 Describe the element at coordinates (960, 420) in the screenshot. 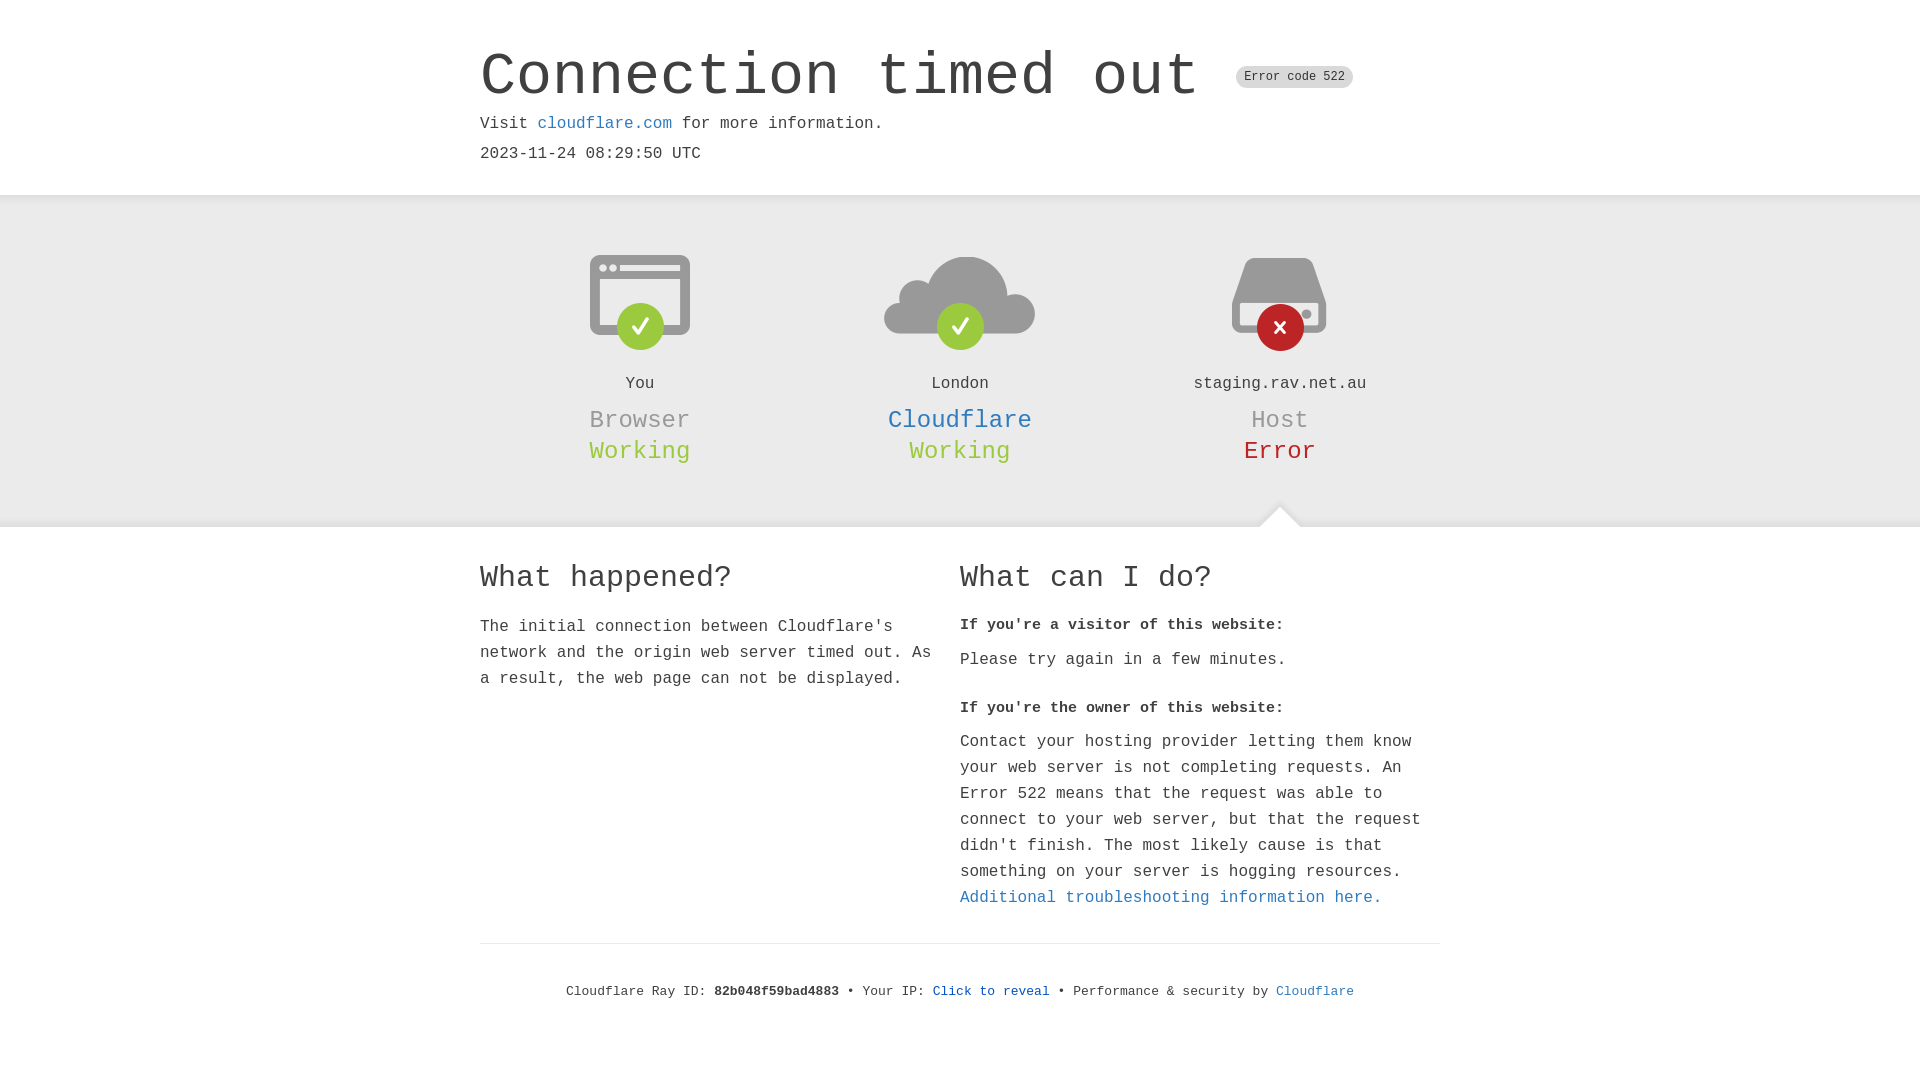

I see `Cloudflare` at that location.